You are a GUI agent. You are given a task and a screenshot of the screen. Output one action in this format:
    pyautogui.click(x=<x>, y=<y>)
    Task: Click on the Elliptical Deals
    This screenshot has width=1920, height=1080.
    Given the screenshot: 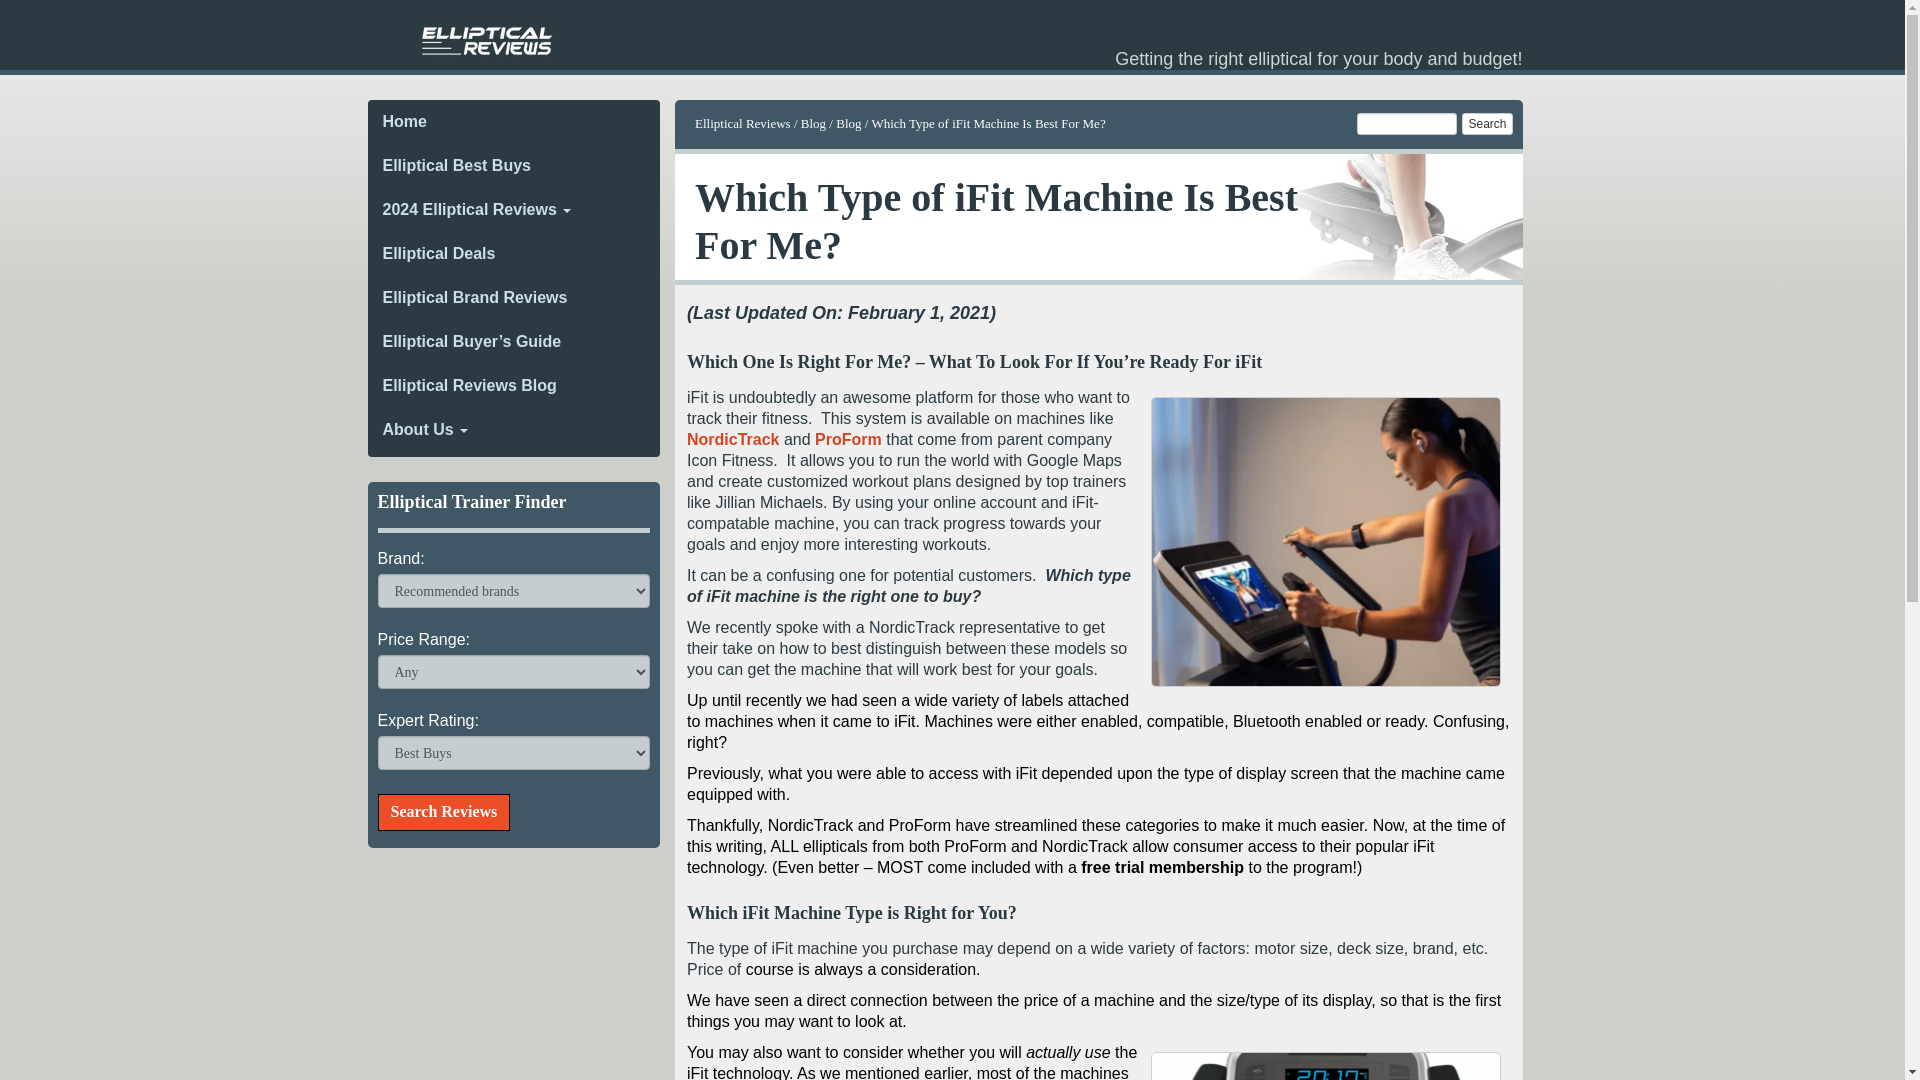 What is the action you would take?
    pyautogui.click(x=514, y=254)
    